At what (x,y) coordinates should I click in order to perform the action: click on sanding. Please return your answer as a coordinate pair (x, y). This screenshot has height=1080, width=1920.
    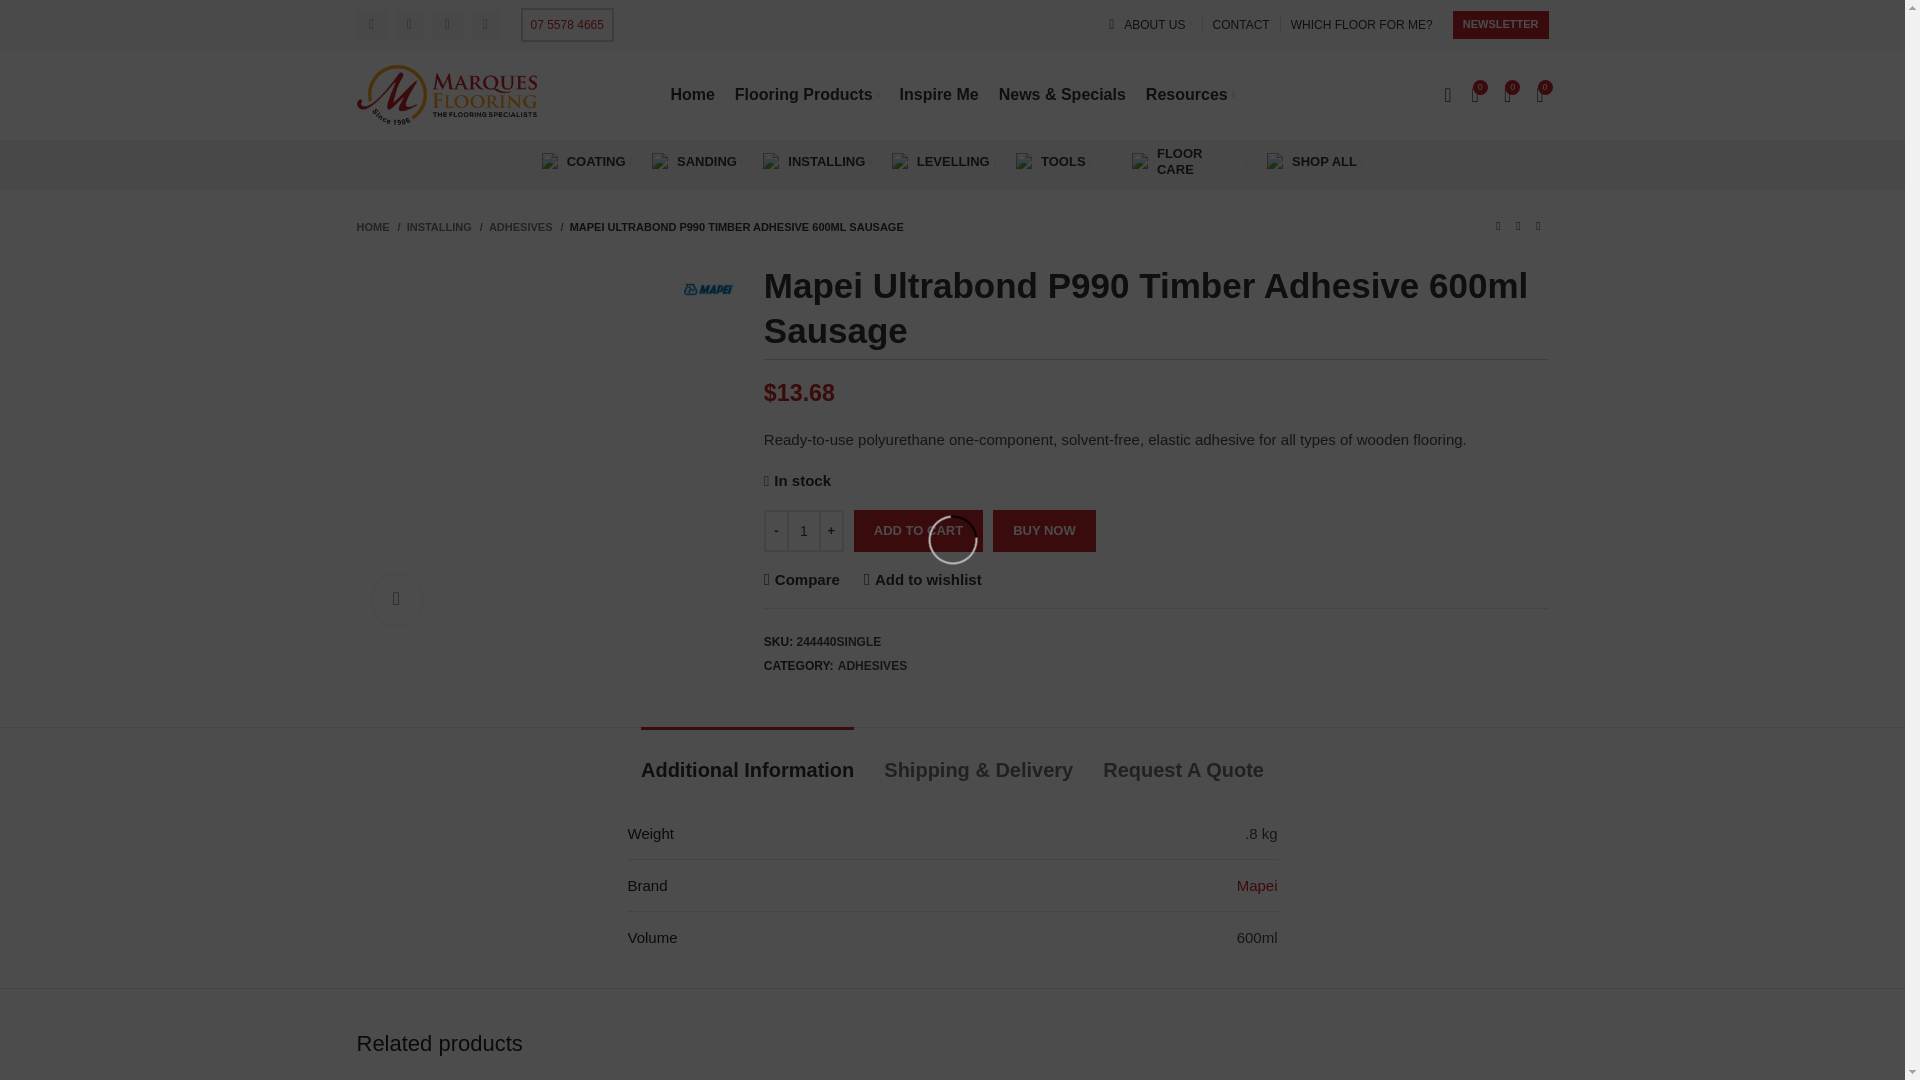
    Looking at the image, I should click on (661, 162).